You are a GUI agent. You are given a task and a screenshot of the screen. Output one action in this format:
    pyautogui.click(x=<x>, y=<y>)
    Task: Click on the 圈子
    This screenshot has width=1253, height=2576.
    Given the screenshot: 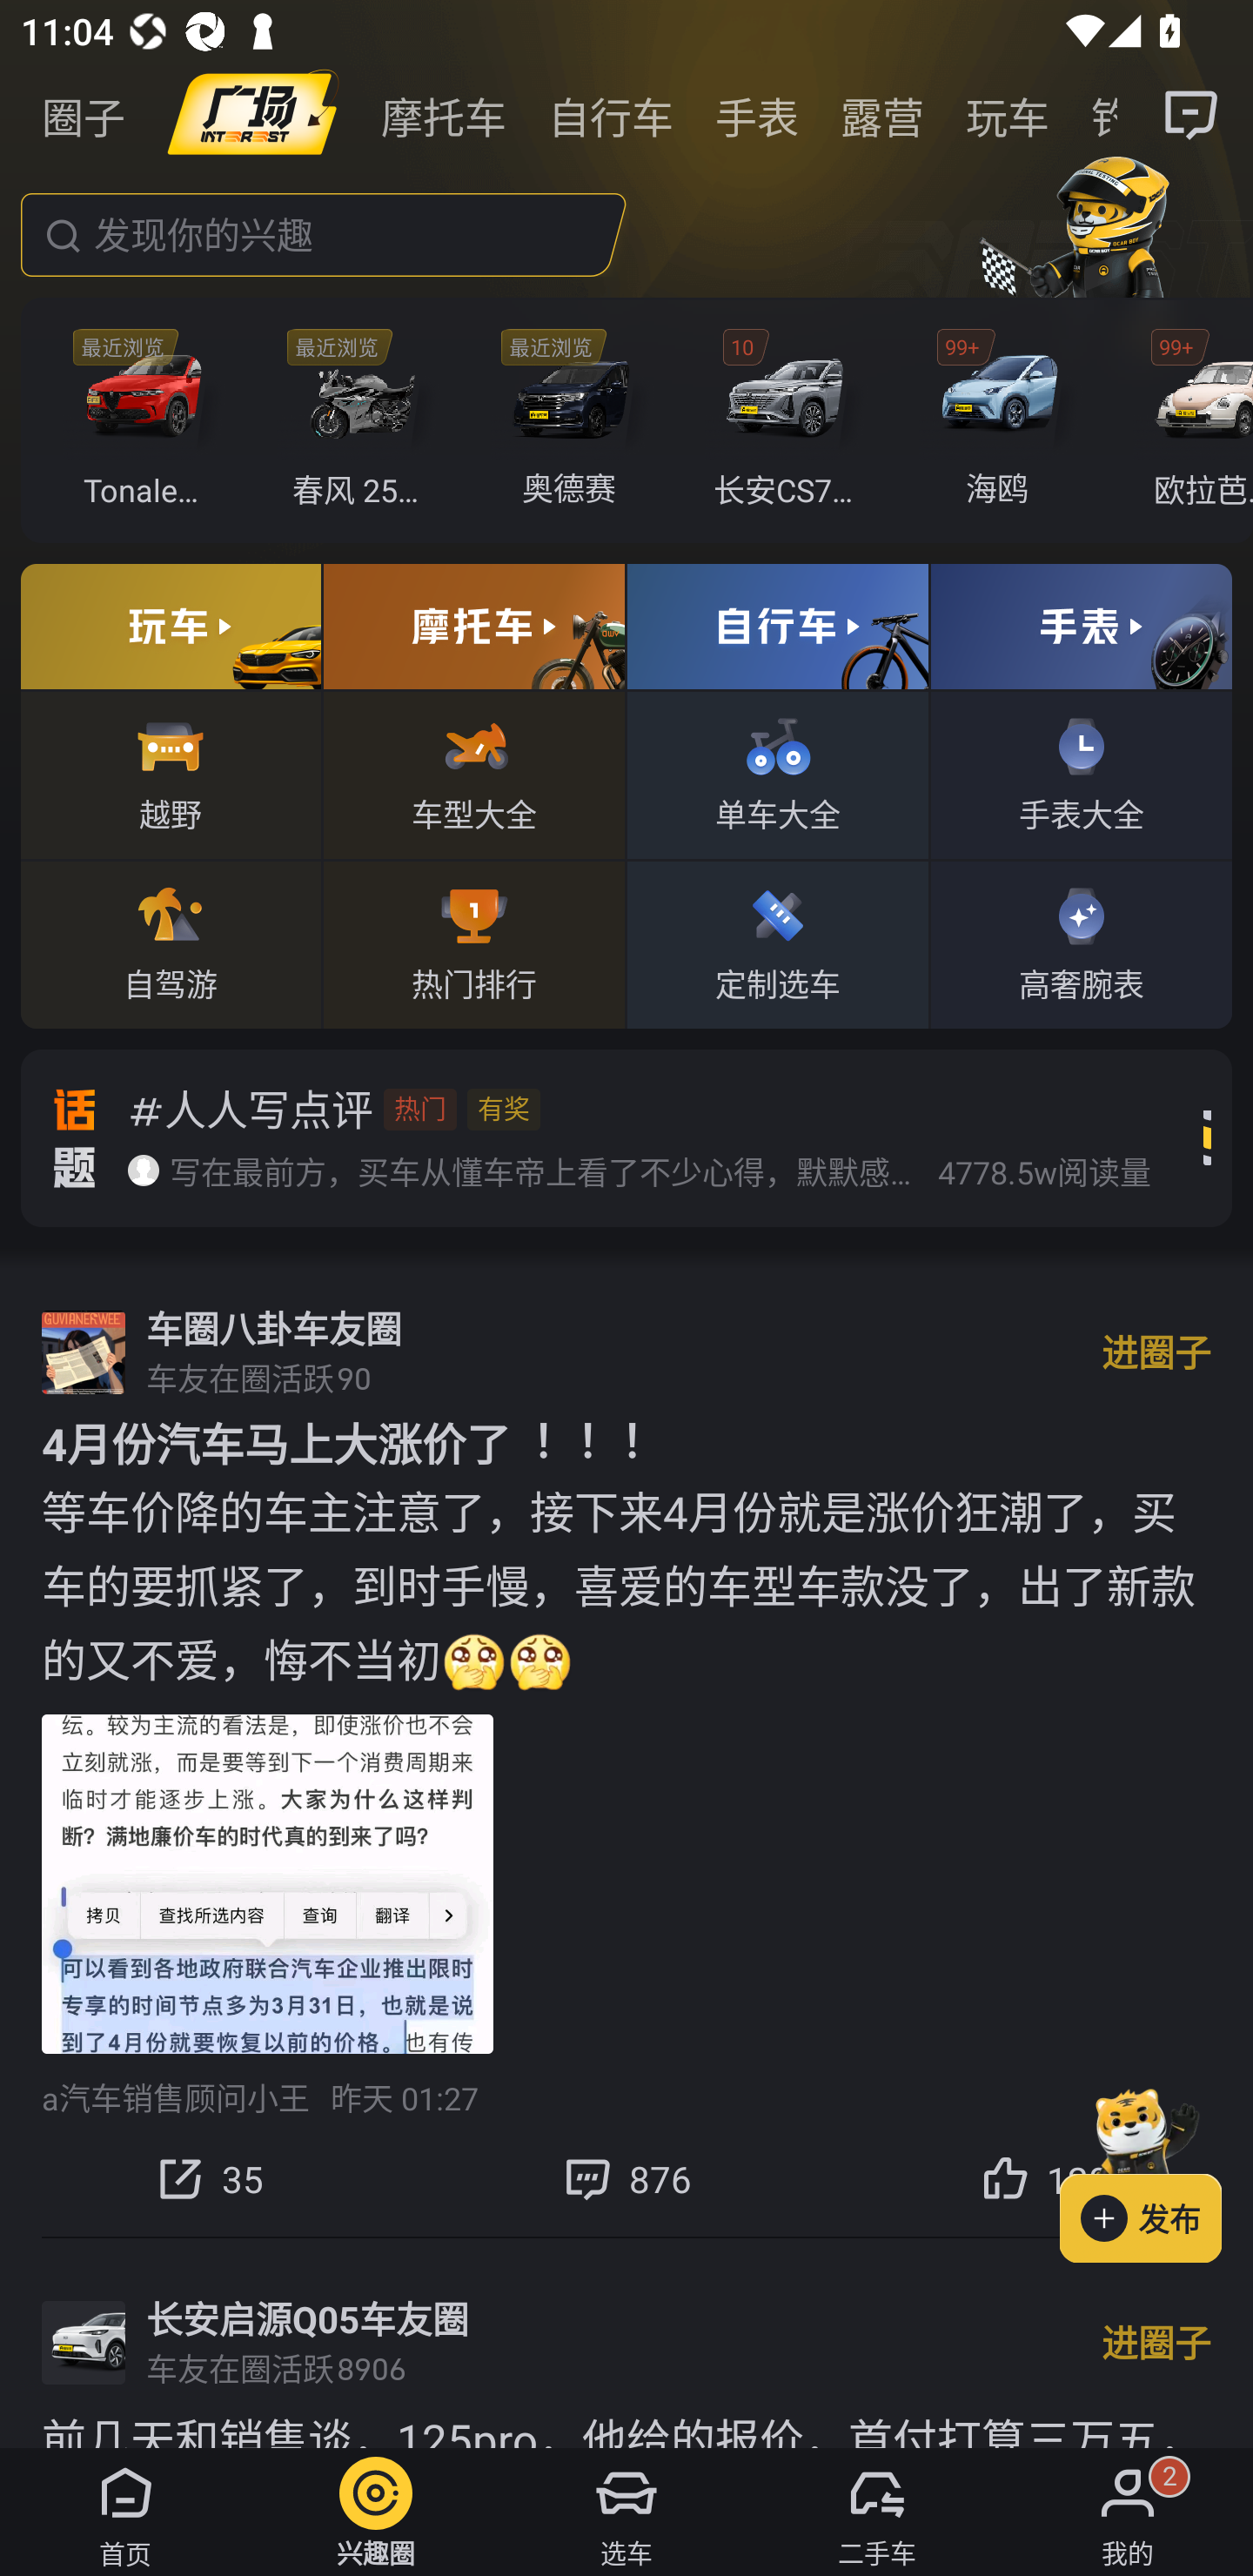 What is the action you would take?
    pyautogui.click(x=84, y=115)
    